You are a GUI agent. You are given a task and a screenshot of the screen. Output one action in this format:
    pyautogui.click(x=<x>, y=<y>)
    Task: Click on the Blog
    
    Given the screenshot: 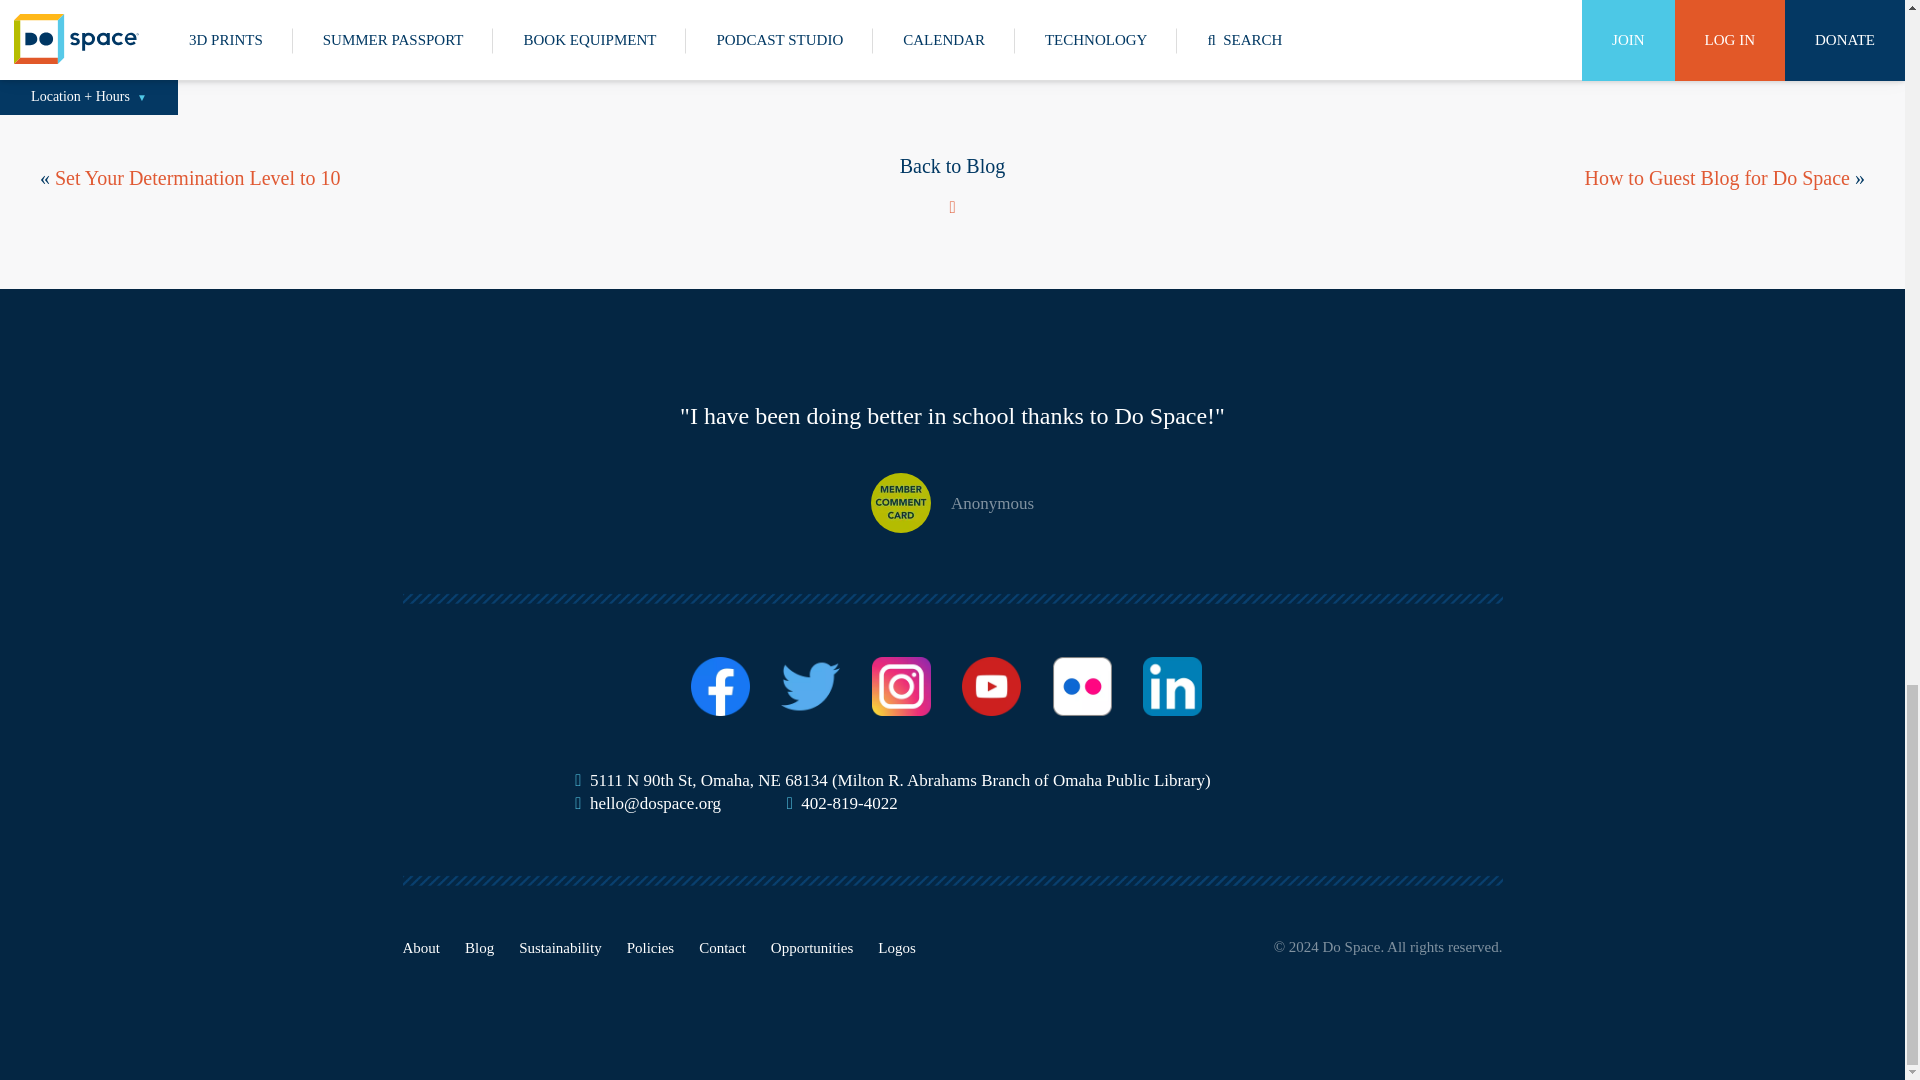 What is the action you would take?
    pyautogui.click(x=478, y=947)
    